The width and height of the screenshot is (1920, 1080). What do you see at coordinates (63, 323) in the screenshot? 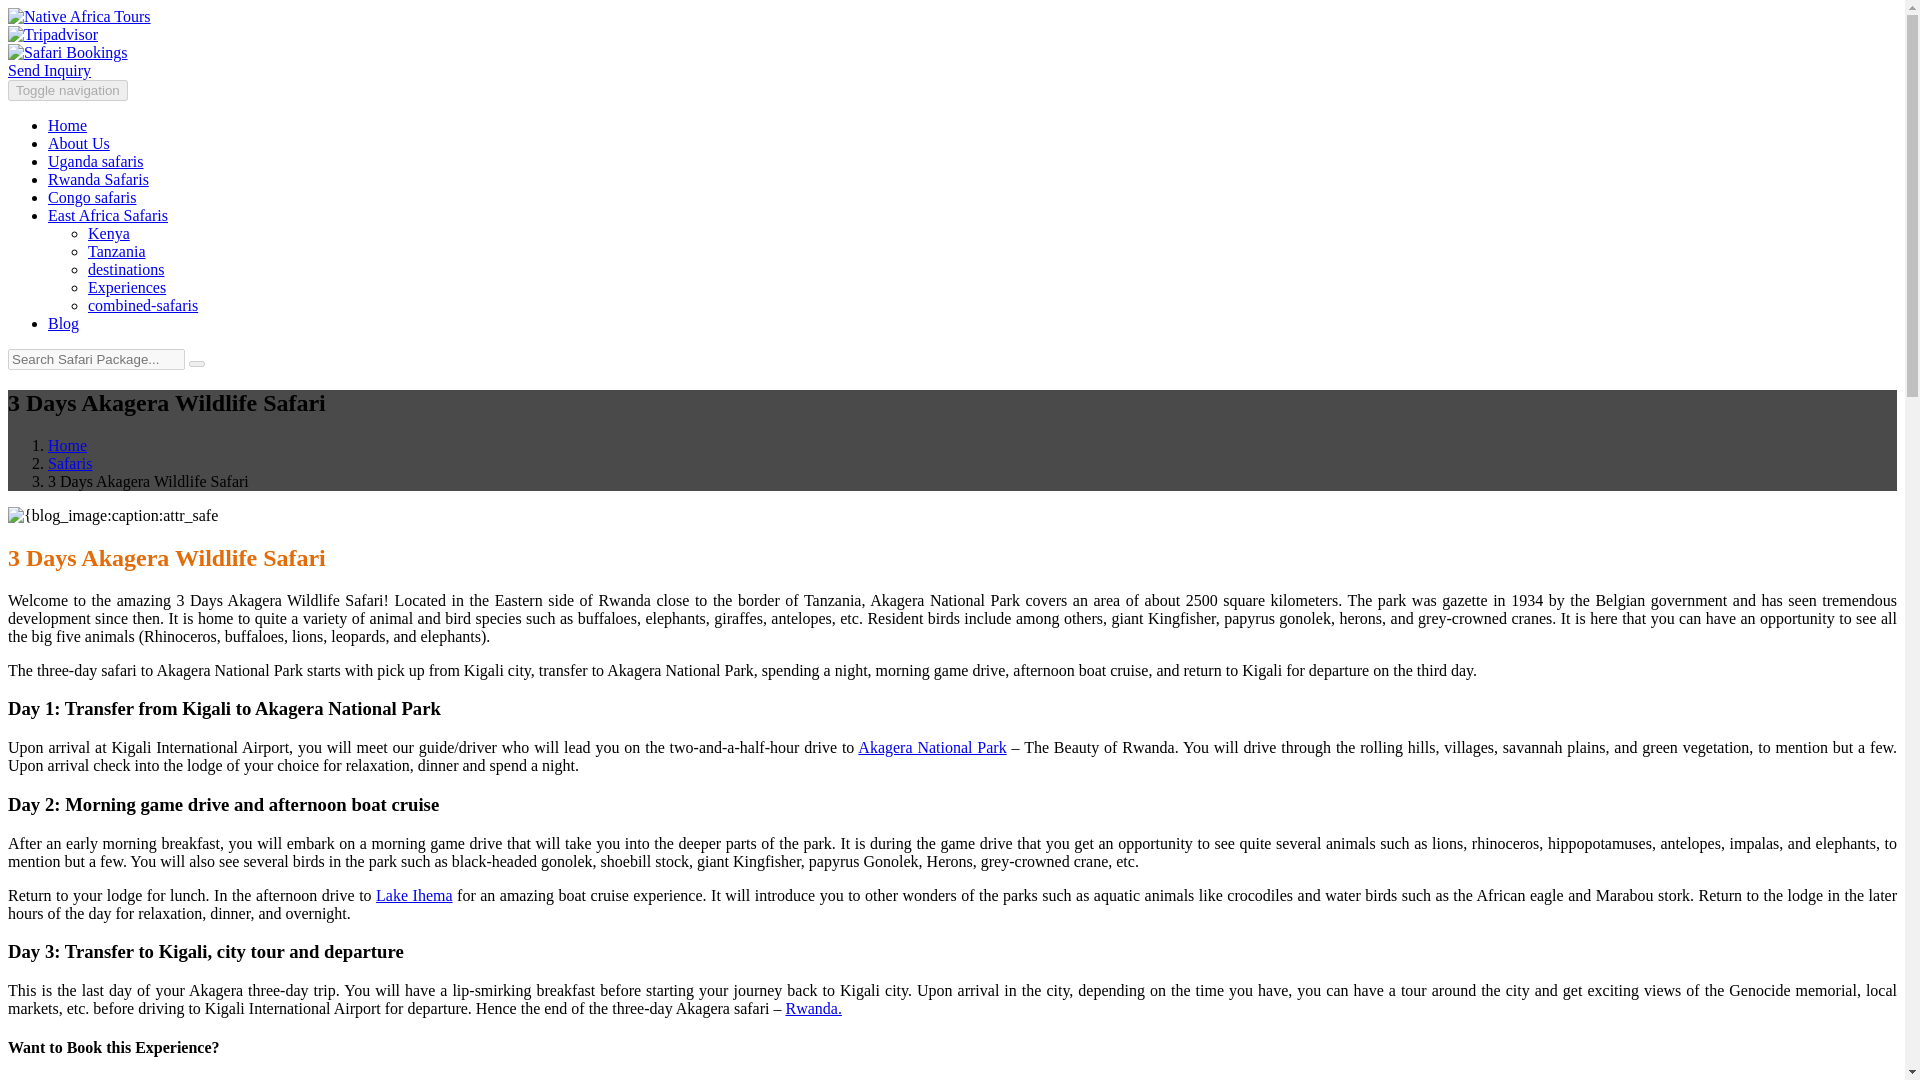
I see `Blog` at bounding box center [63, 323].